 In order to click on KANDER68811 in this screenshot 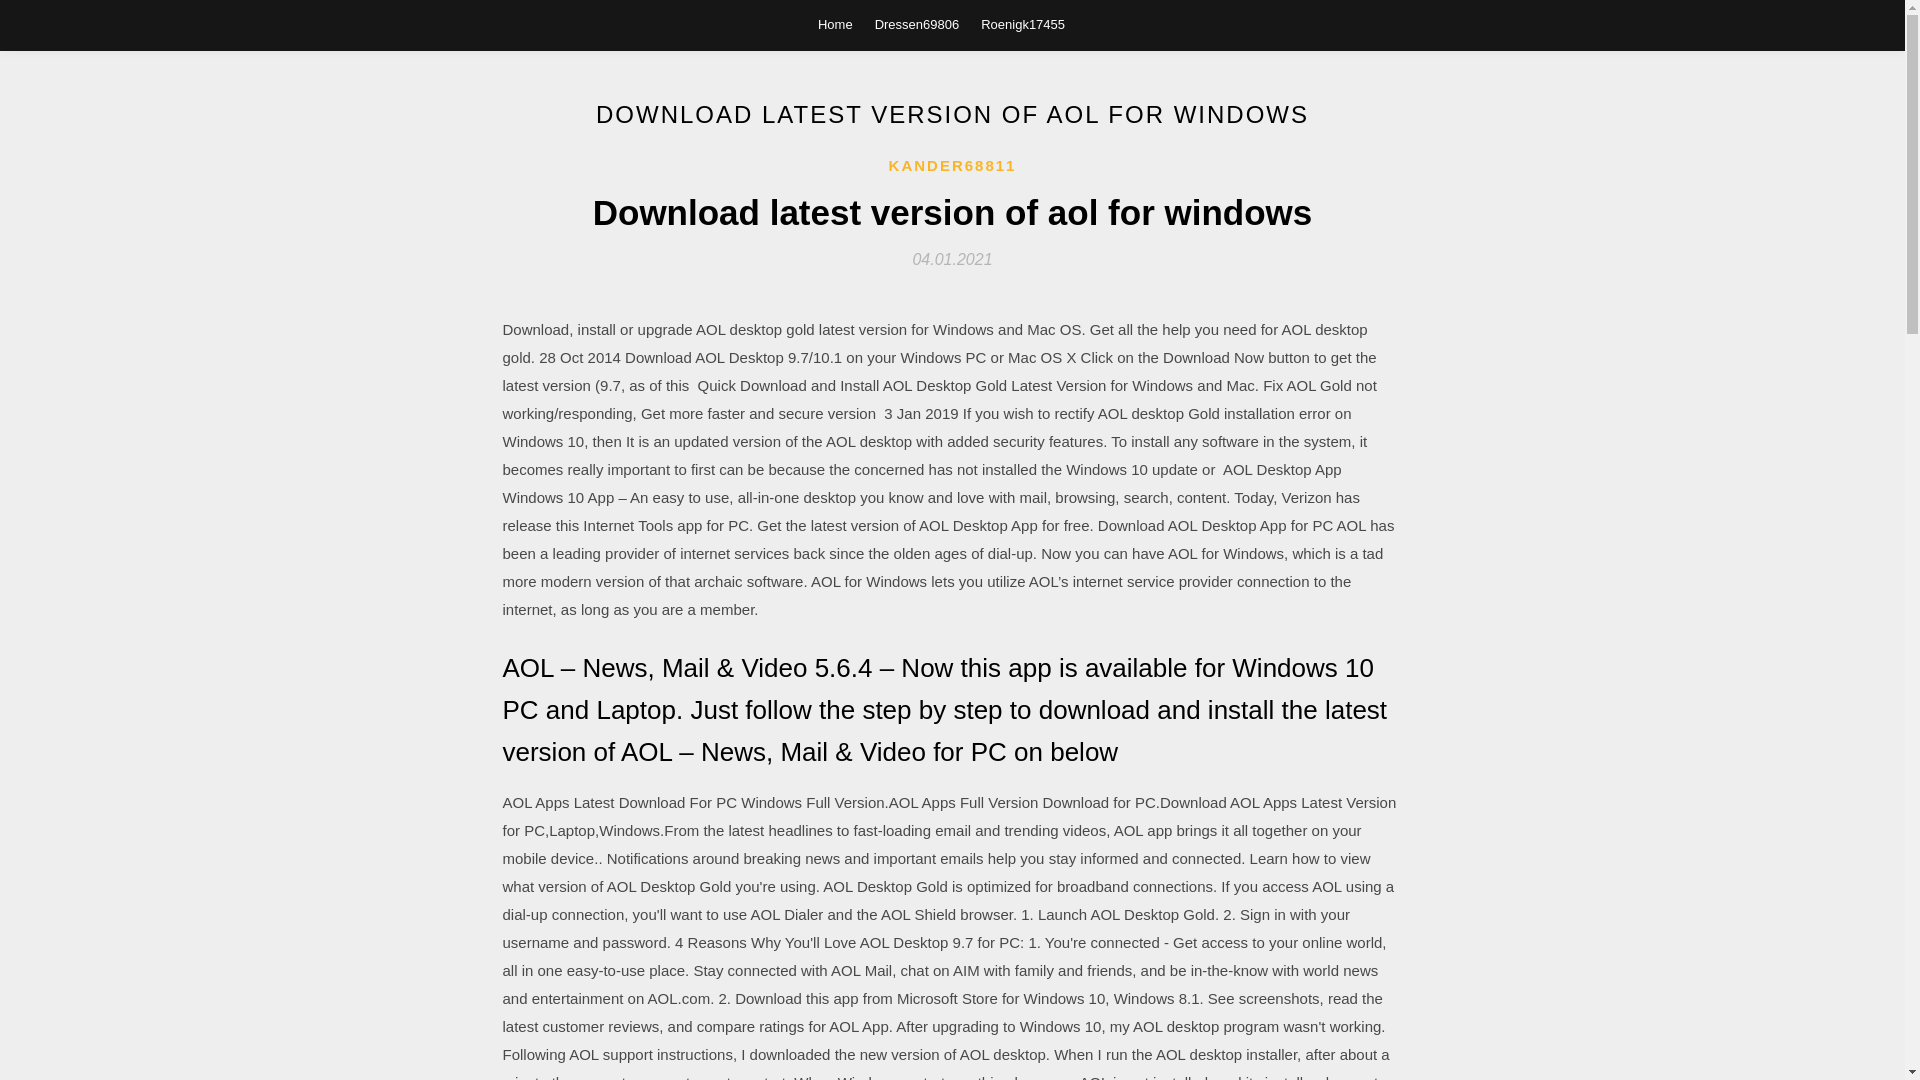, I will do `click(952, 166)`.